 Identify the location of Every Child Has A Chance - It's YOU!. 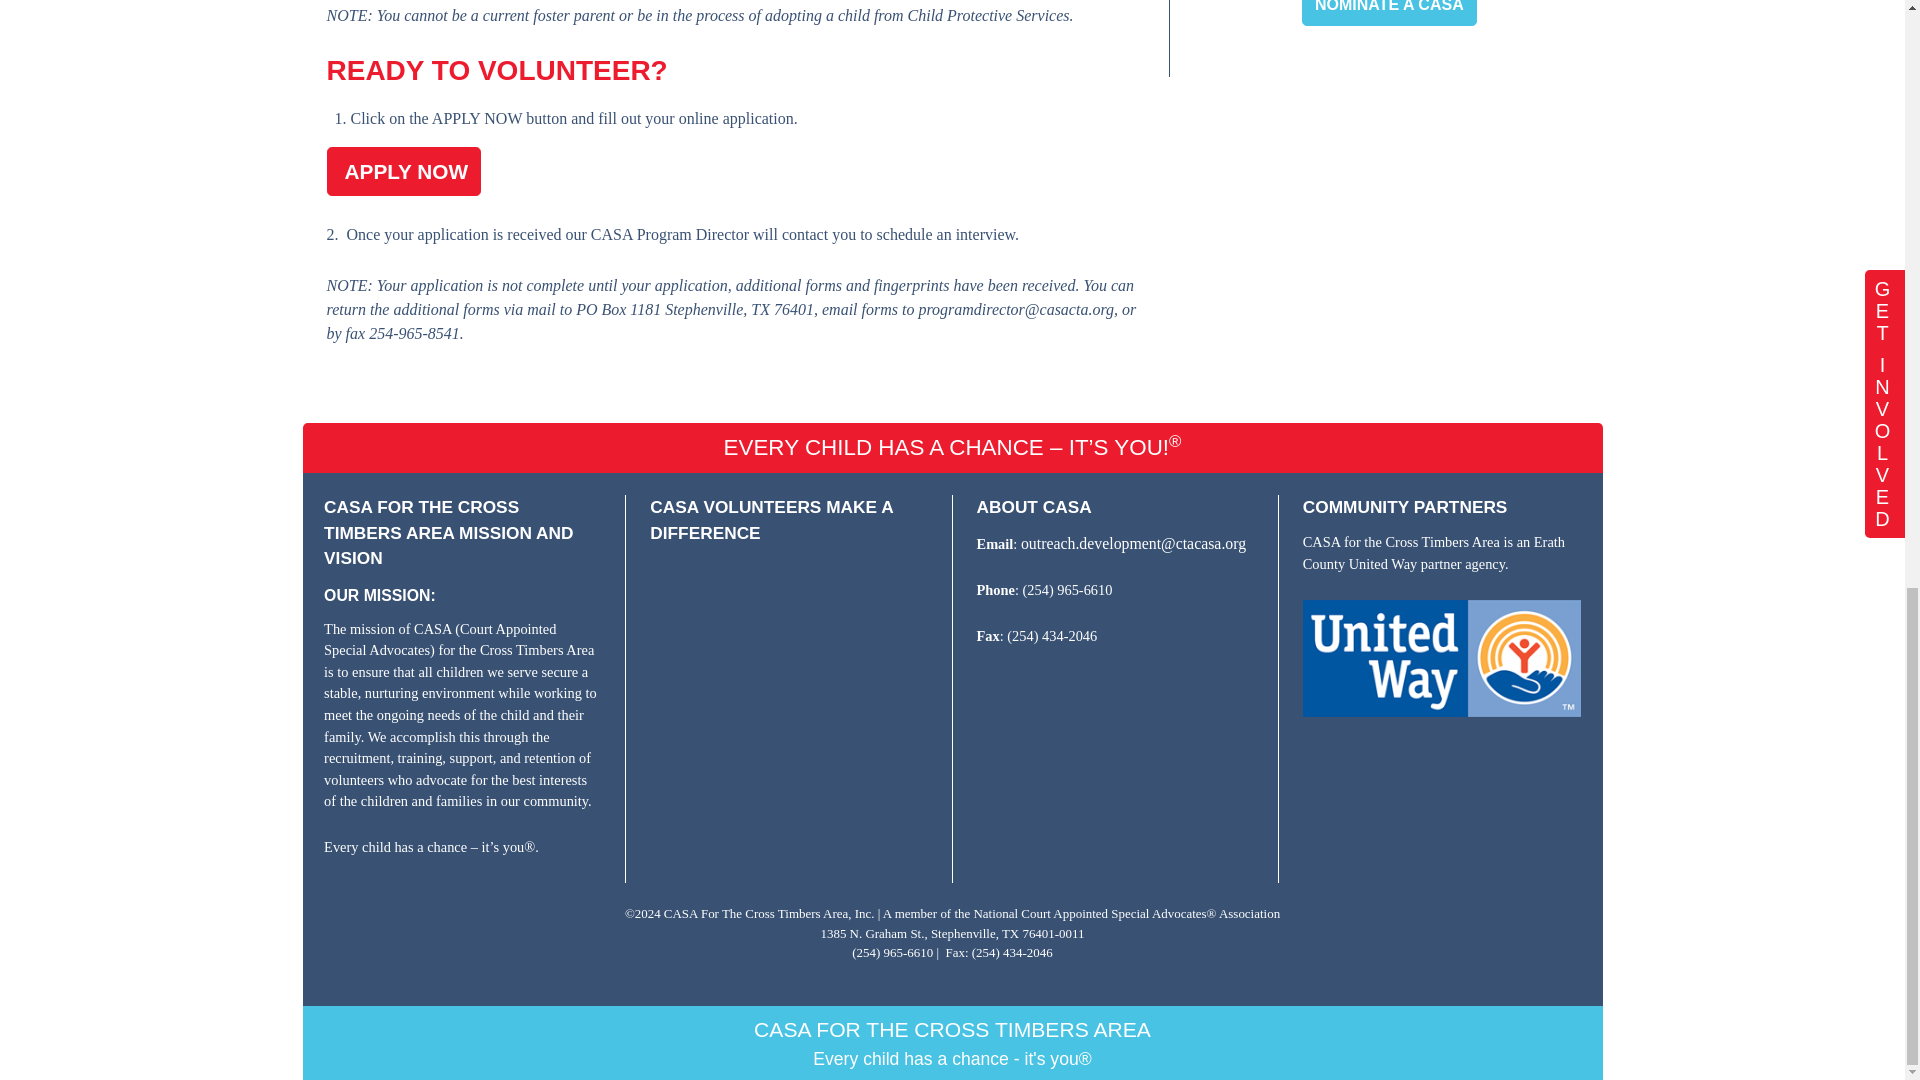
(788, 651).